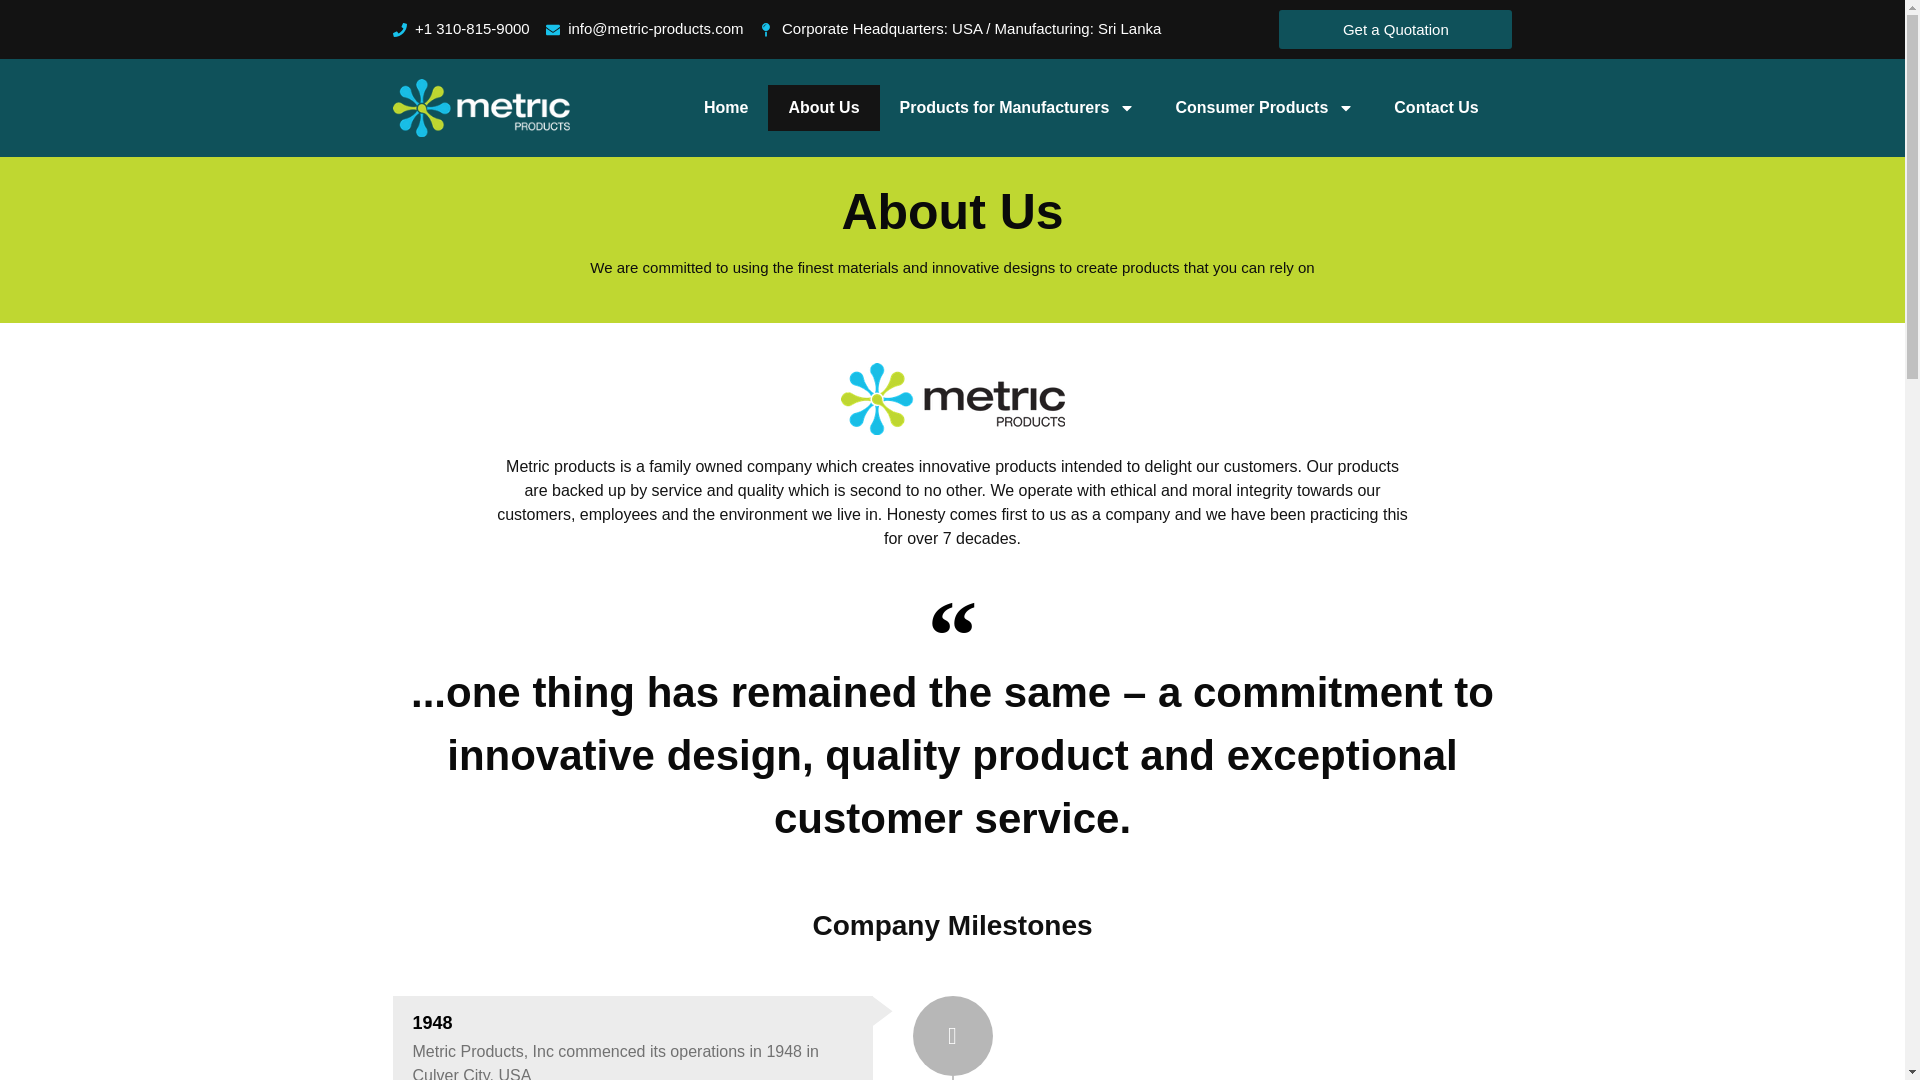 The image size is (1920, 1080). Describe the element at coordinates (1017, 108) in the screenshot. I see `Products for Manufacturers` at that location.